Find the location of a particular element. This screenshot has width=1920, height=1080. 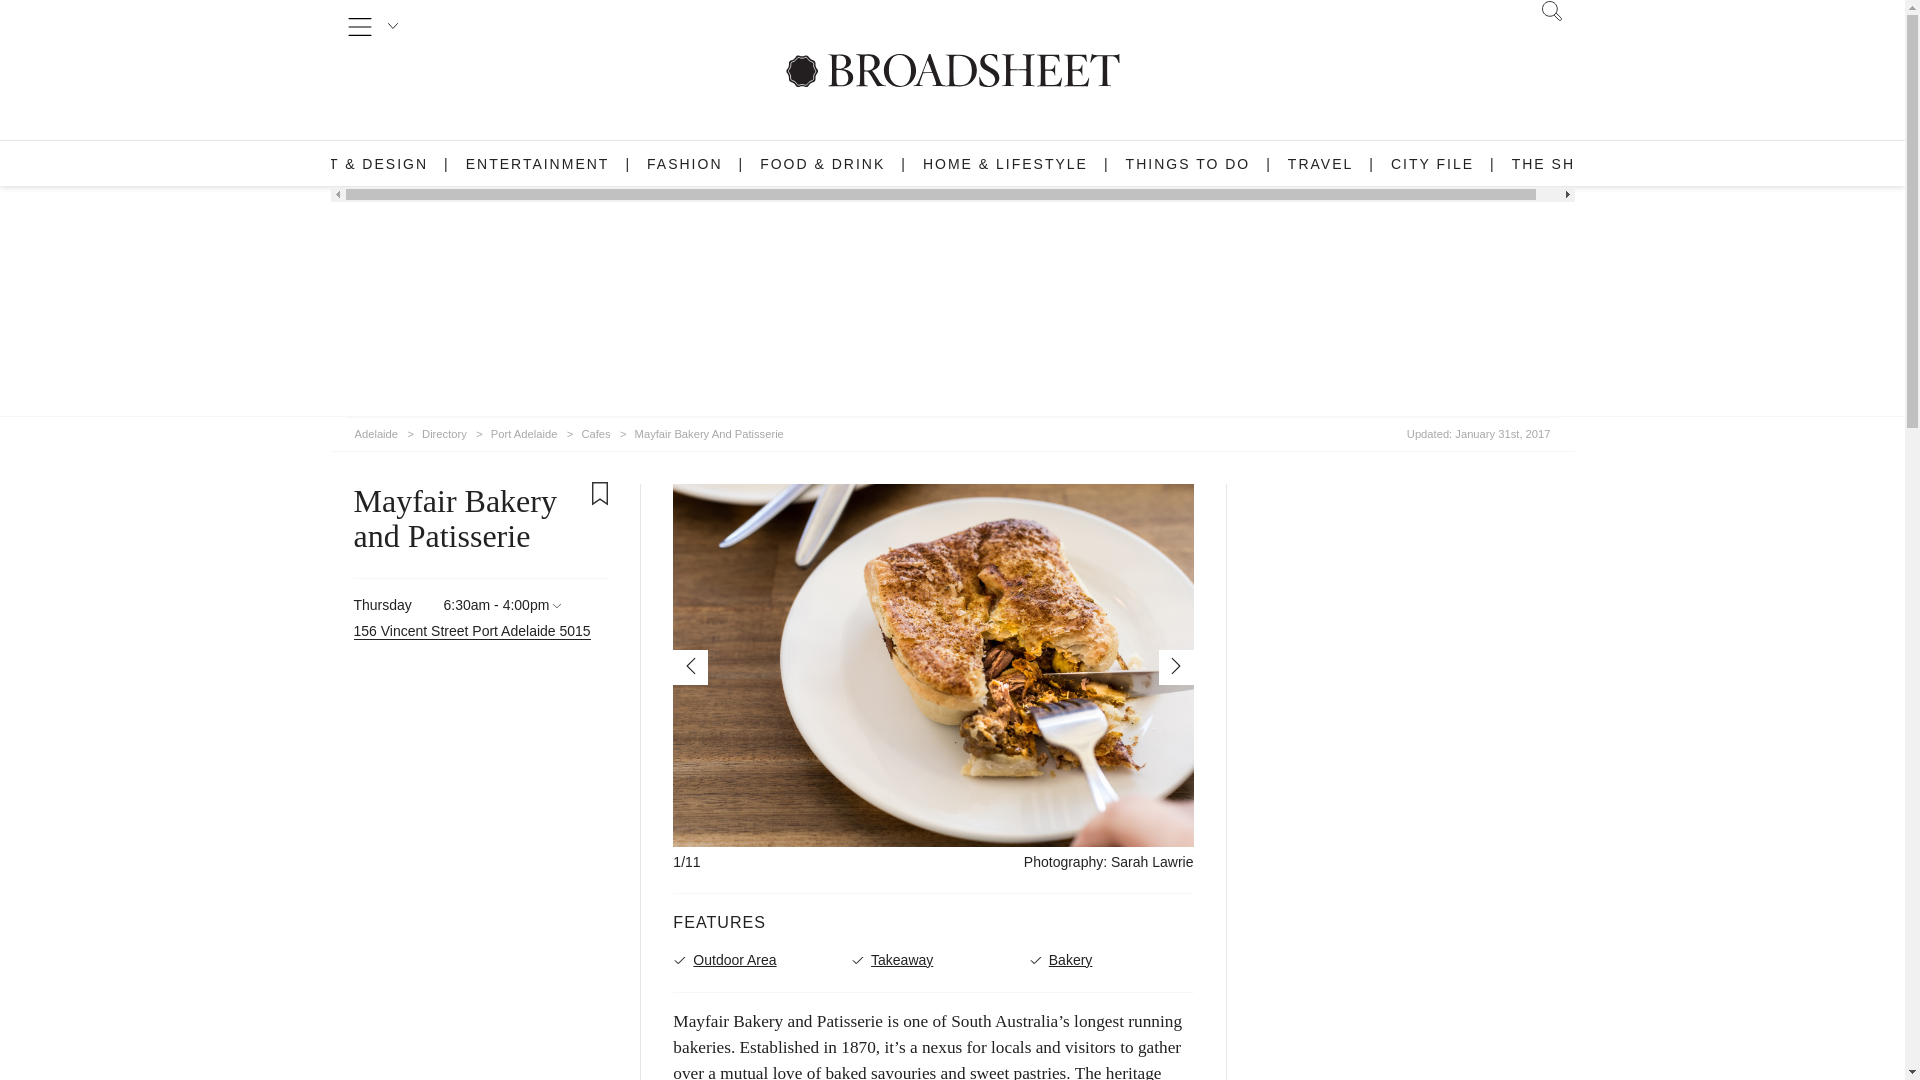

Adelaide is located at coordinates (375, 430).